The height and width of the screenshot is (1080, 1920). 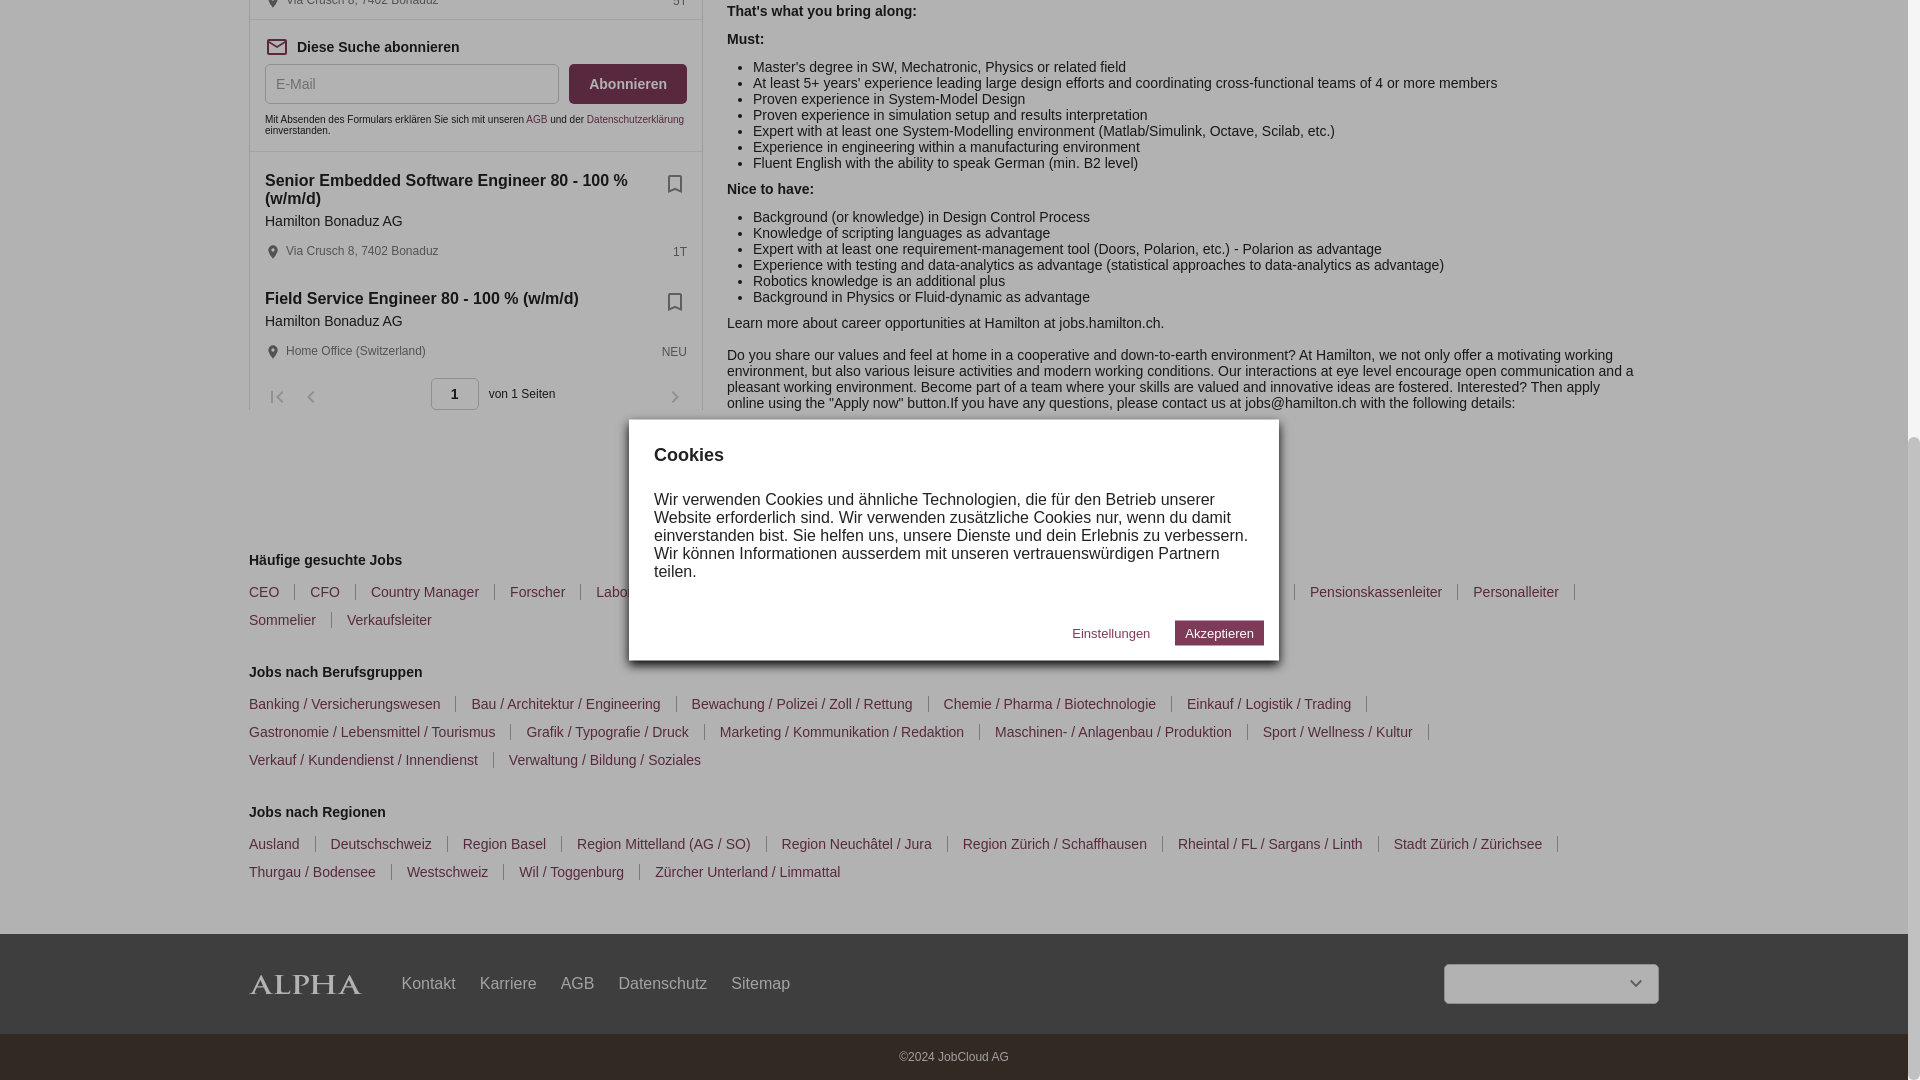 I want to click on Leiter Controlling, so click(x=754, y=592).